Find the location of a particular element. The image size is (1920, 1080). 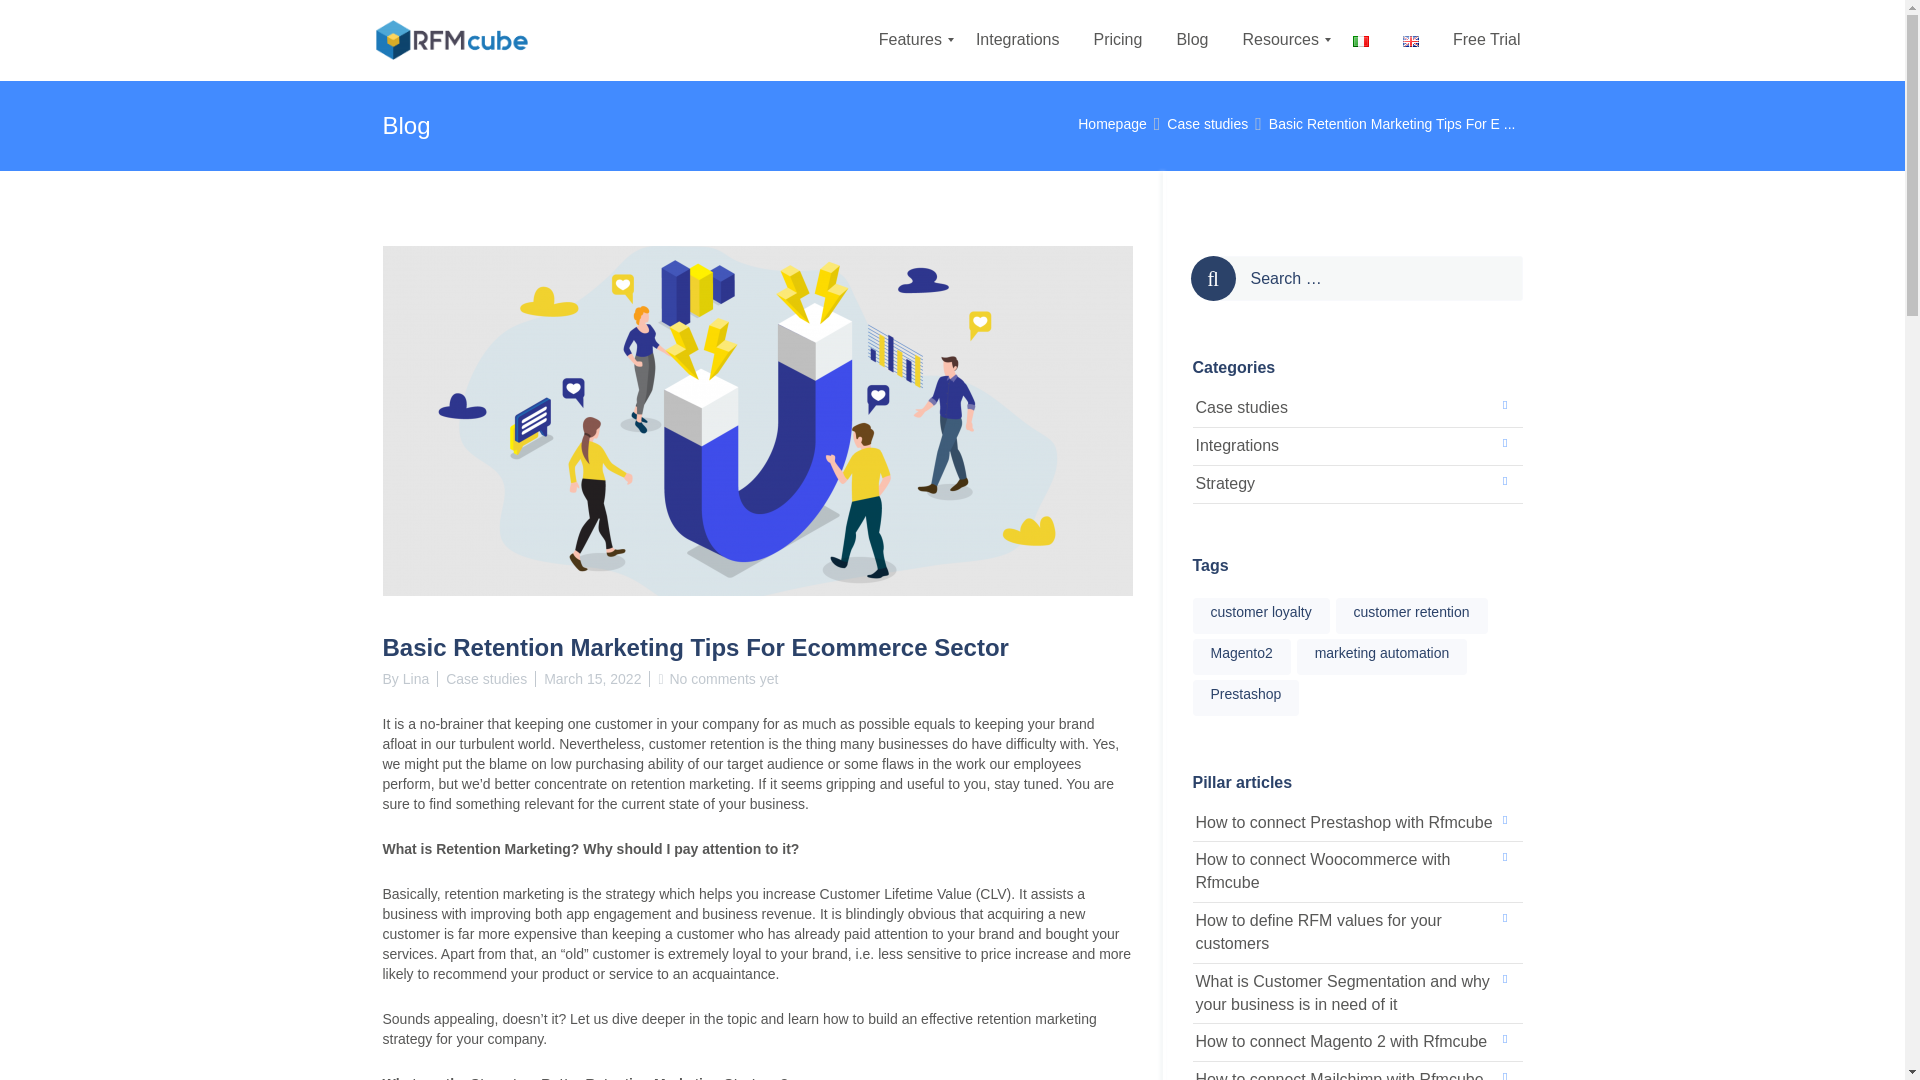

No comments yet is located at coordinates (722, 678).